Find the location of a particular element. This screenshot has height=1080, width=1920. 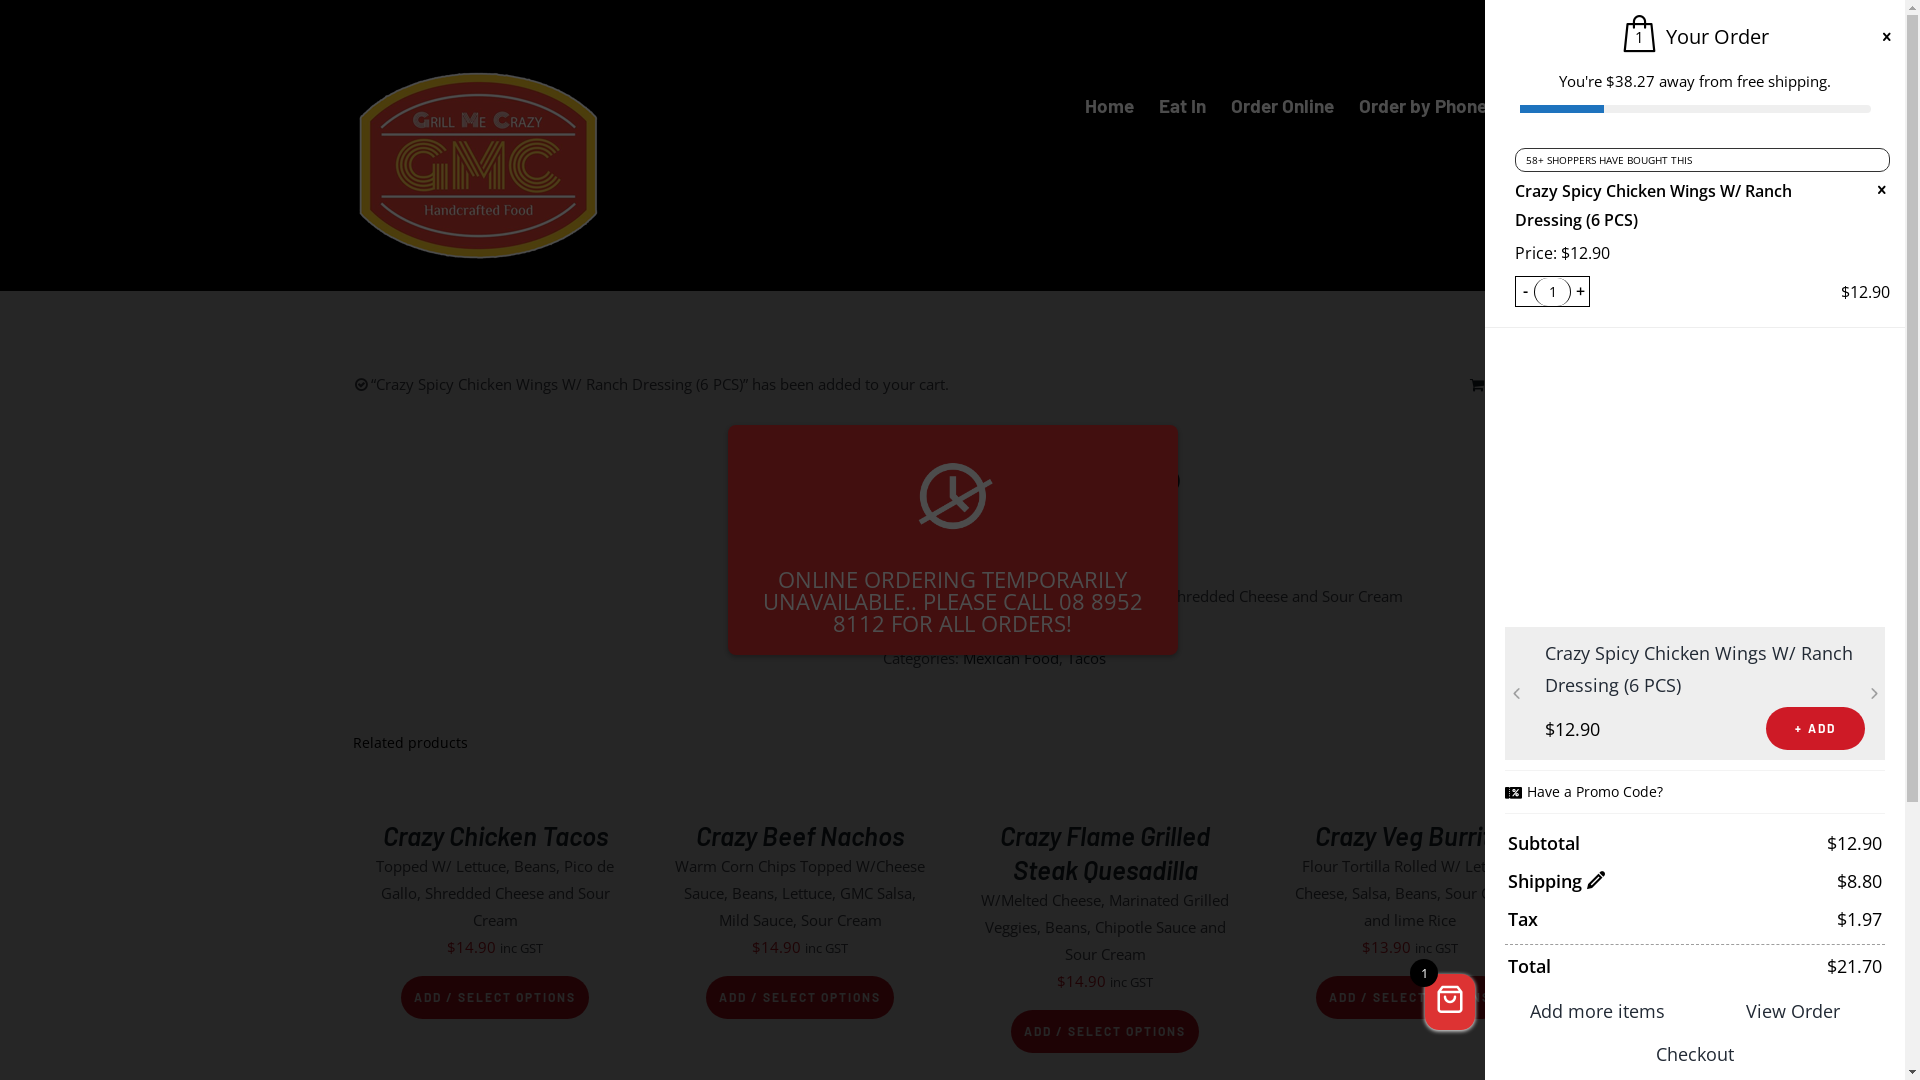

Crazy Flame Grilled Steak Quesadilla is located at coordinates (1105, 852).